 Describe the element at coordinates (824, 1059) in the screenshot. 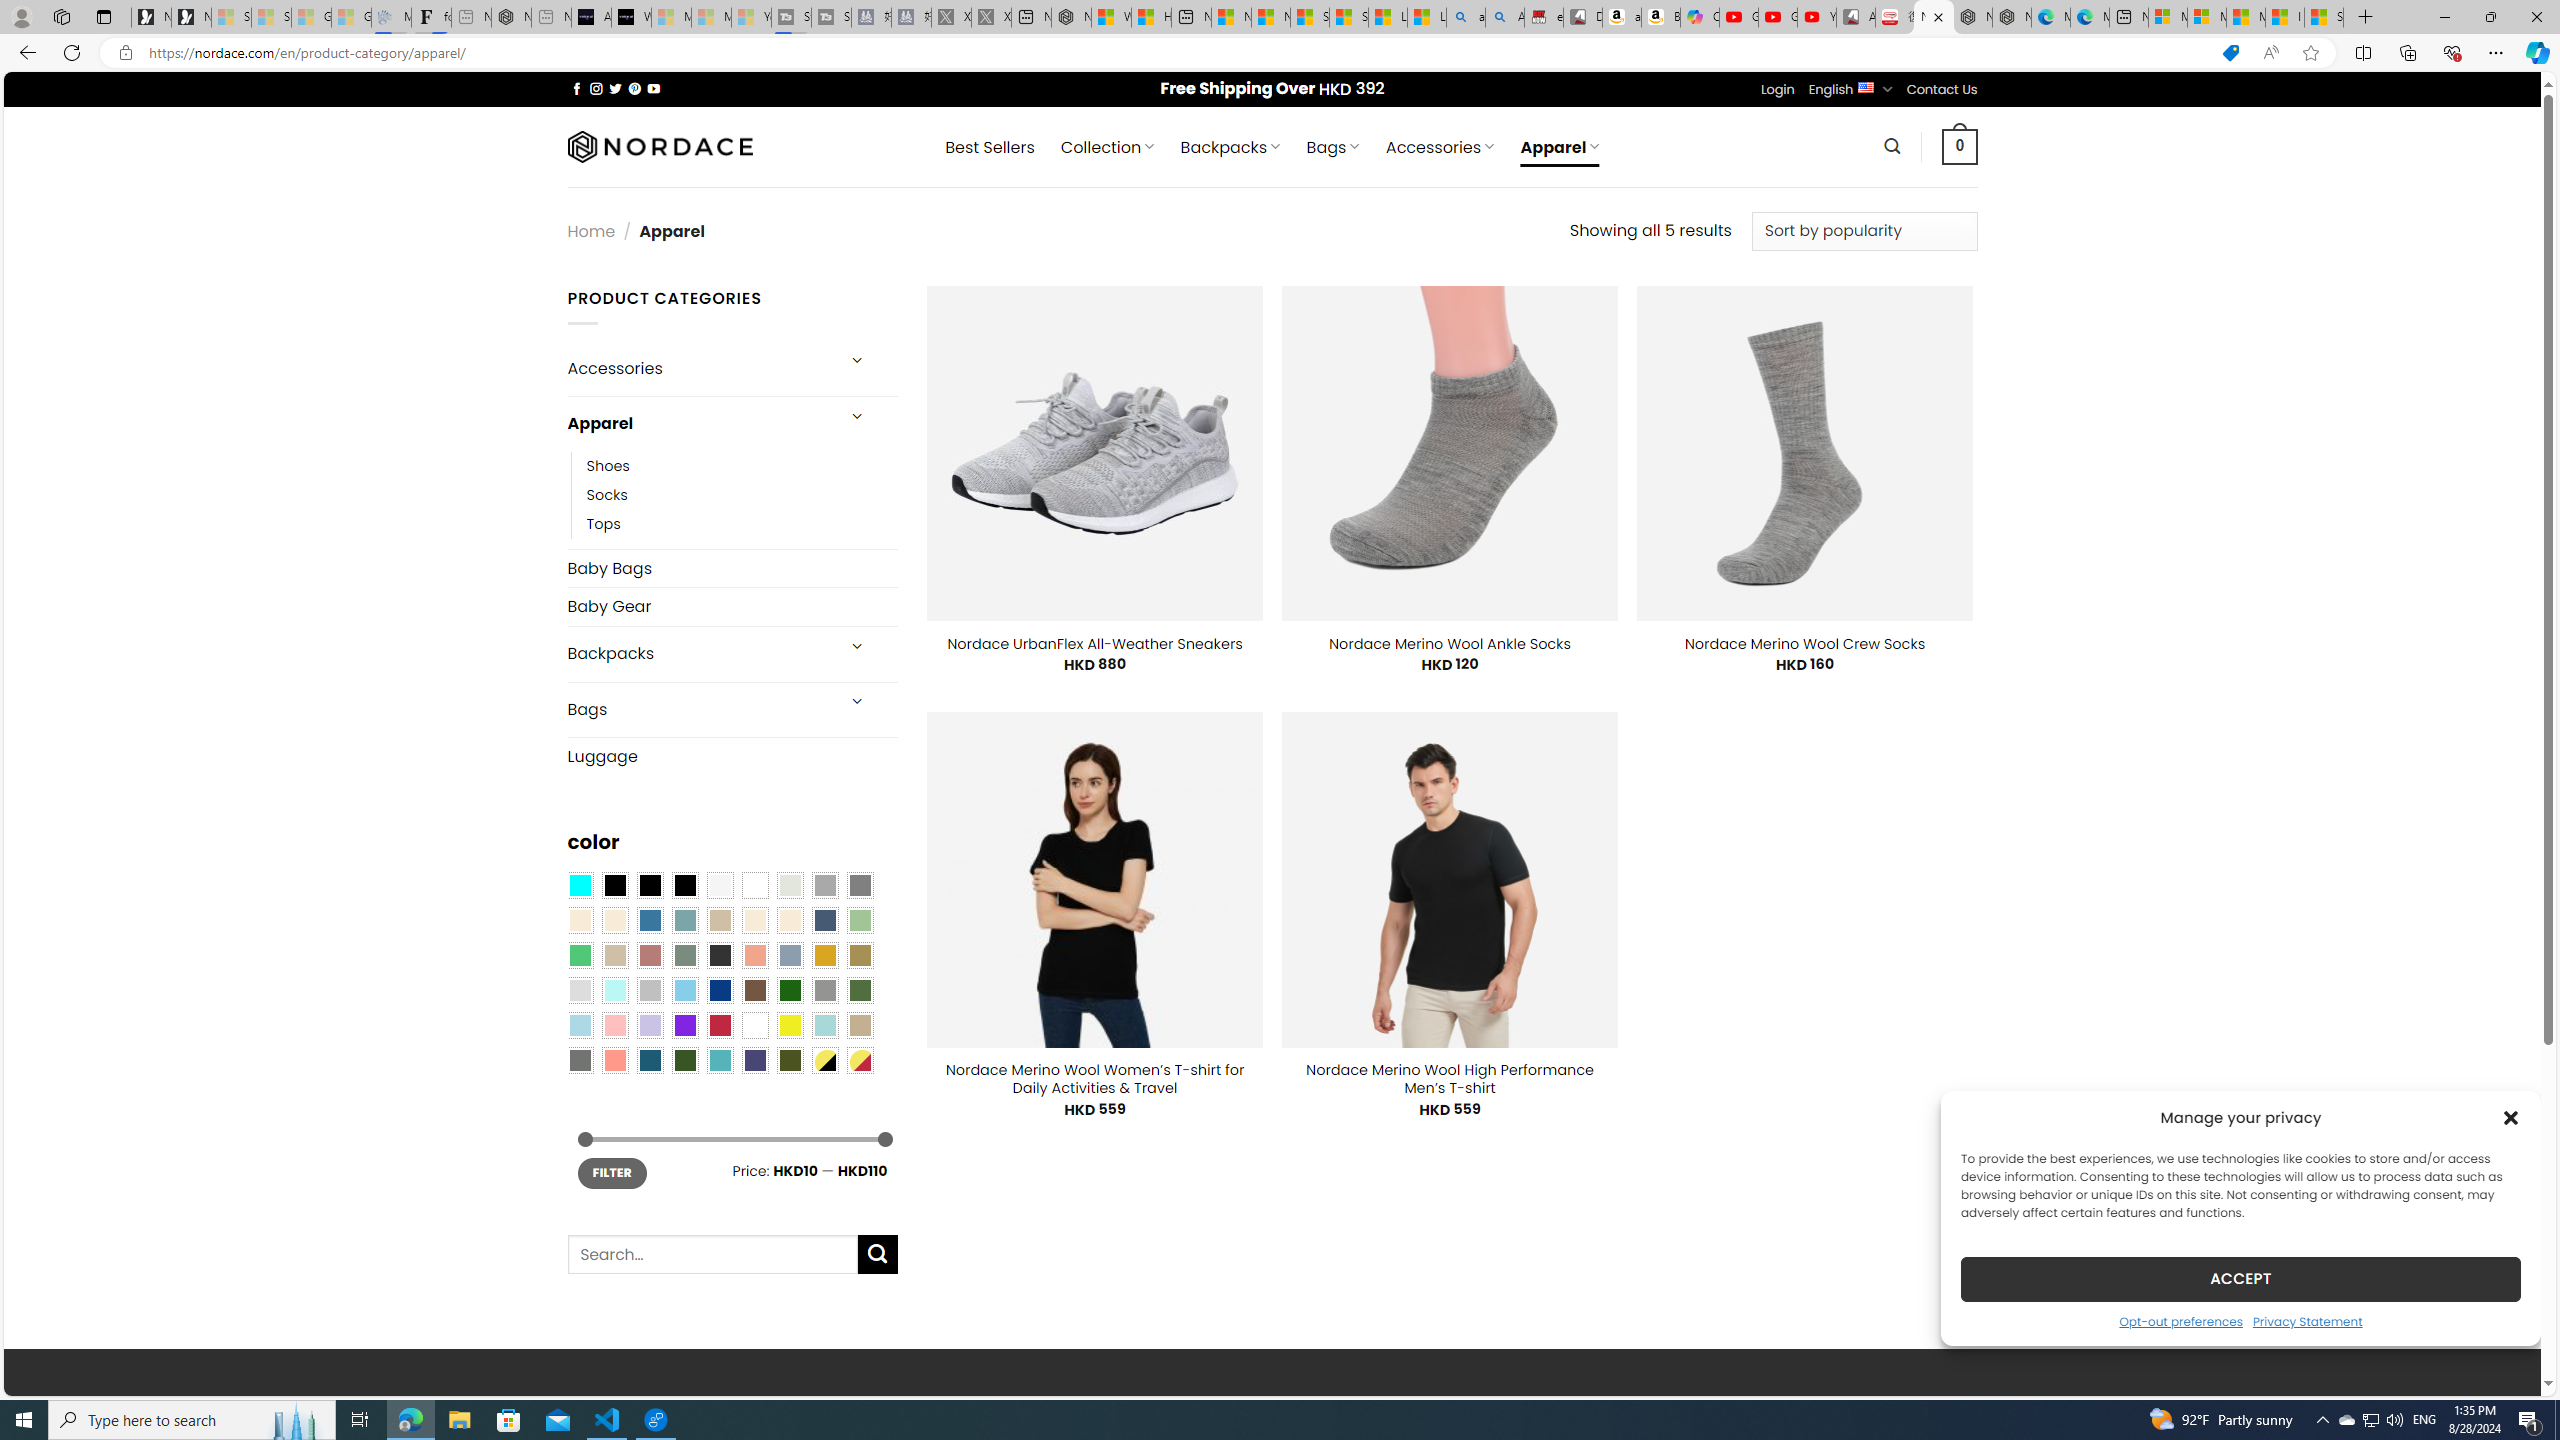

I see `Yellow-Black` at that location.